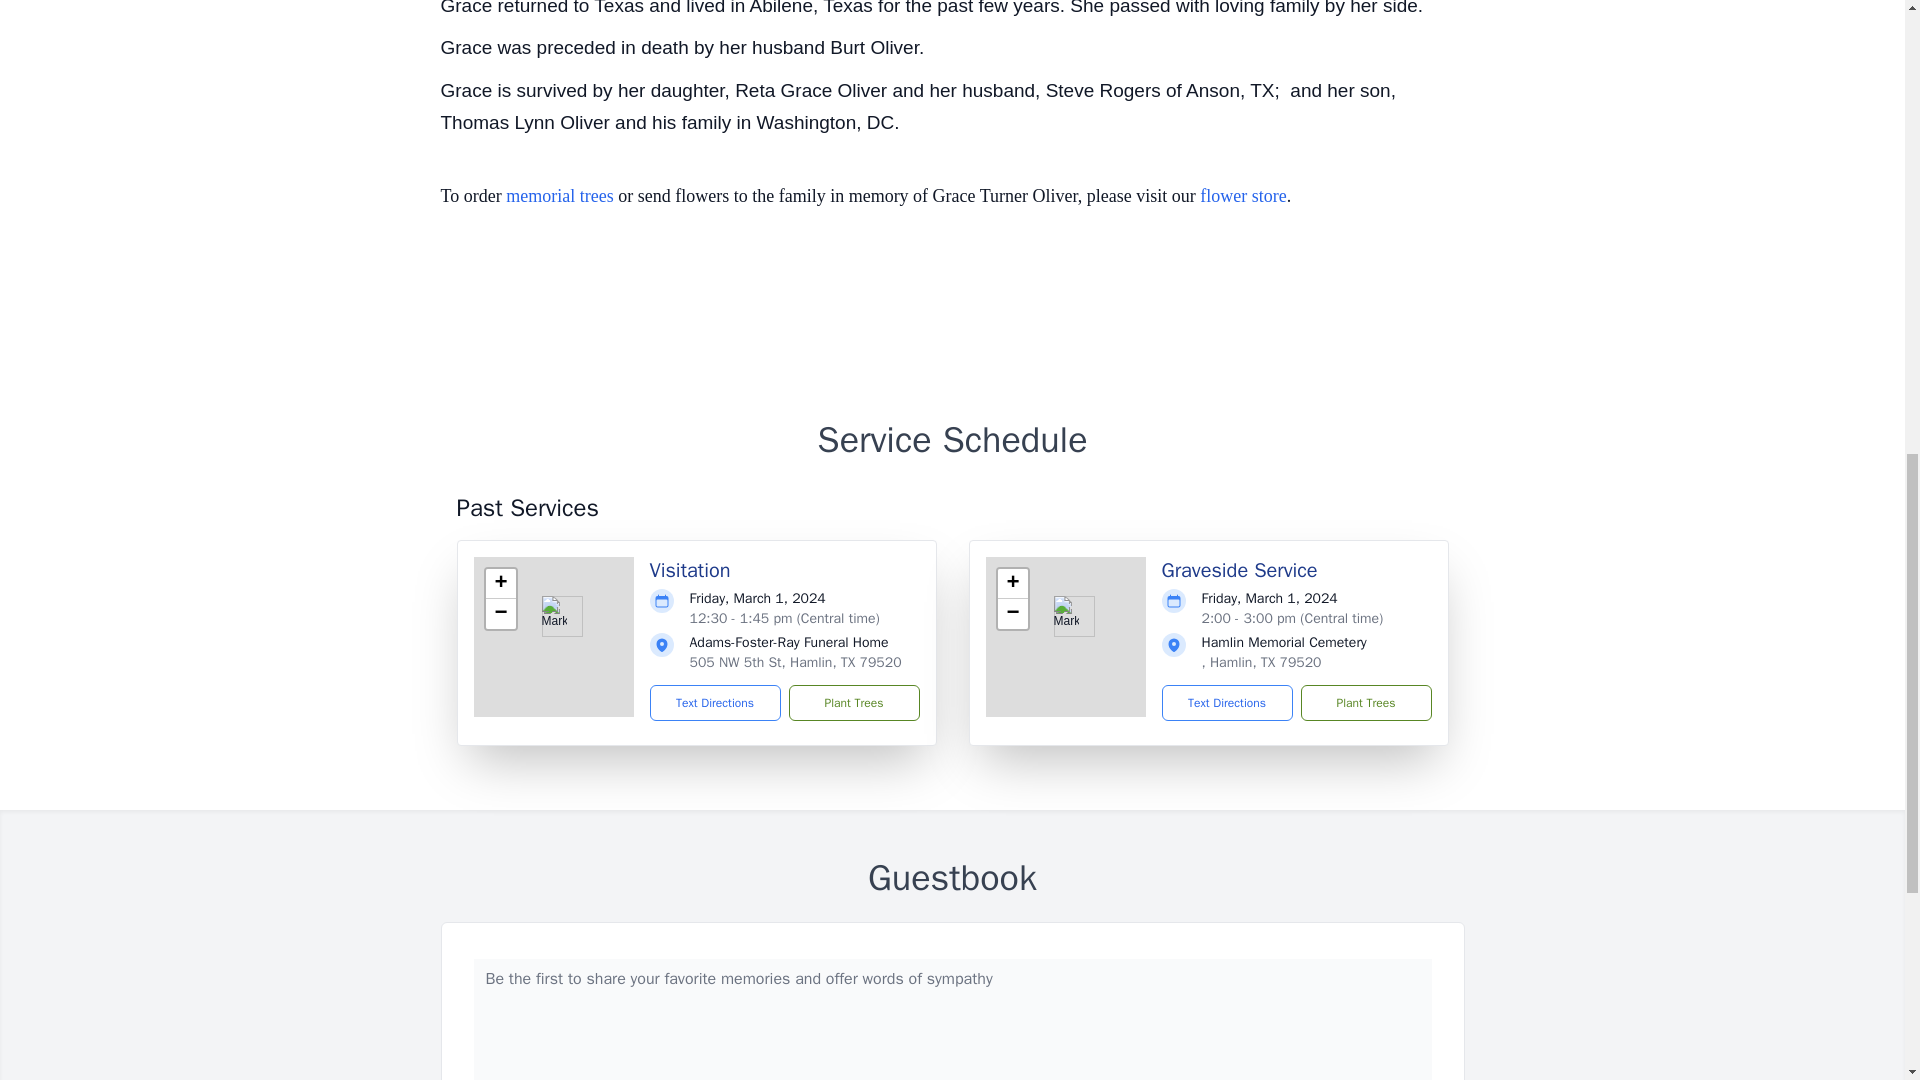 This screenshot has height=1080, width=1920. I want to click on flower store, so click(1243, 196).